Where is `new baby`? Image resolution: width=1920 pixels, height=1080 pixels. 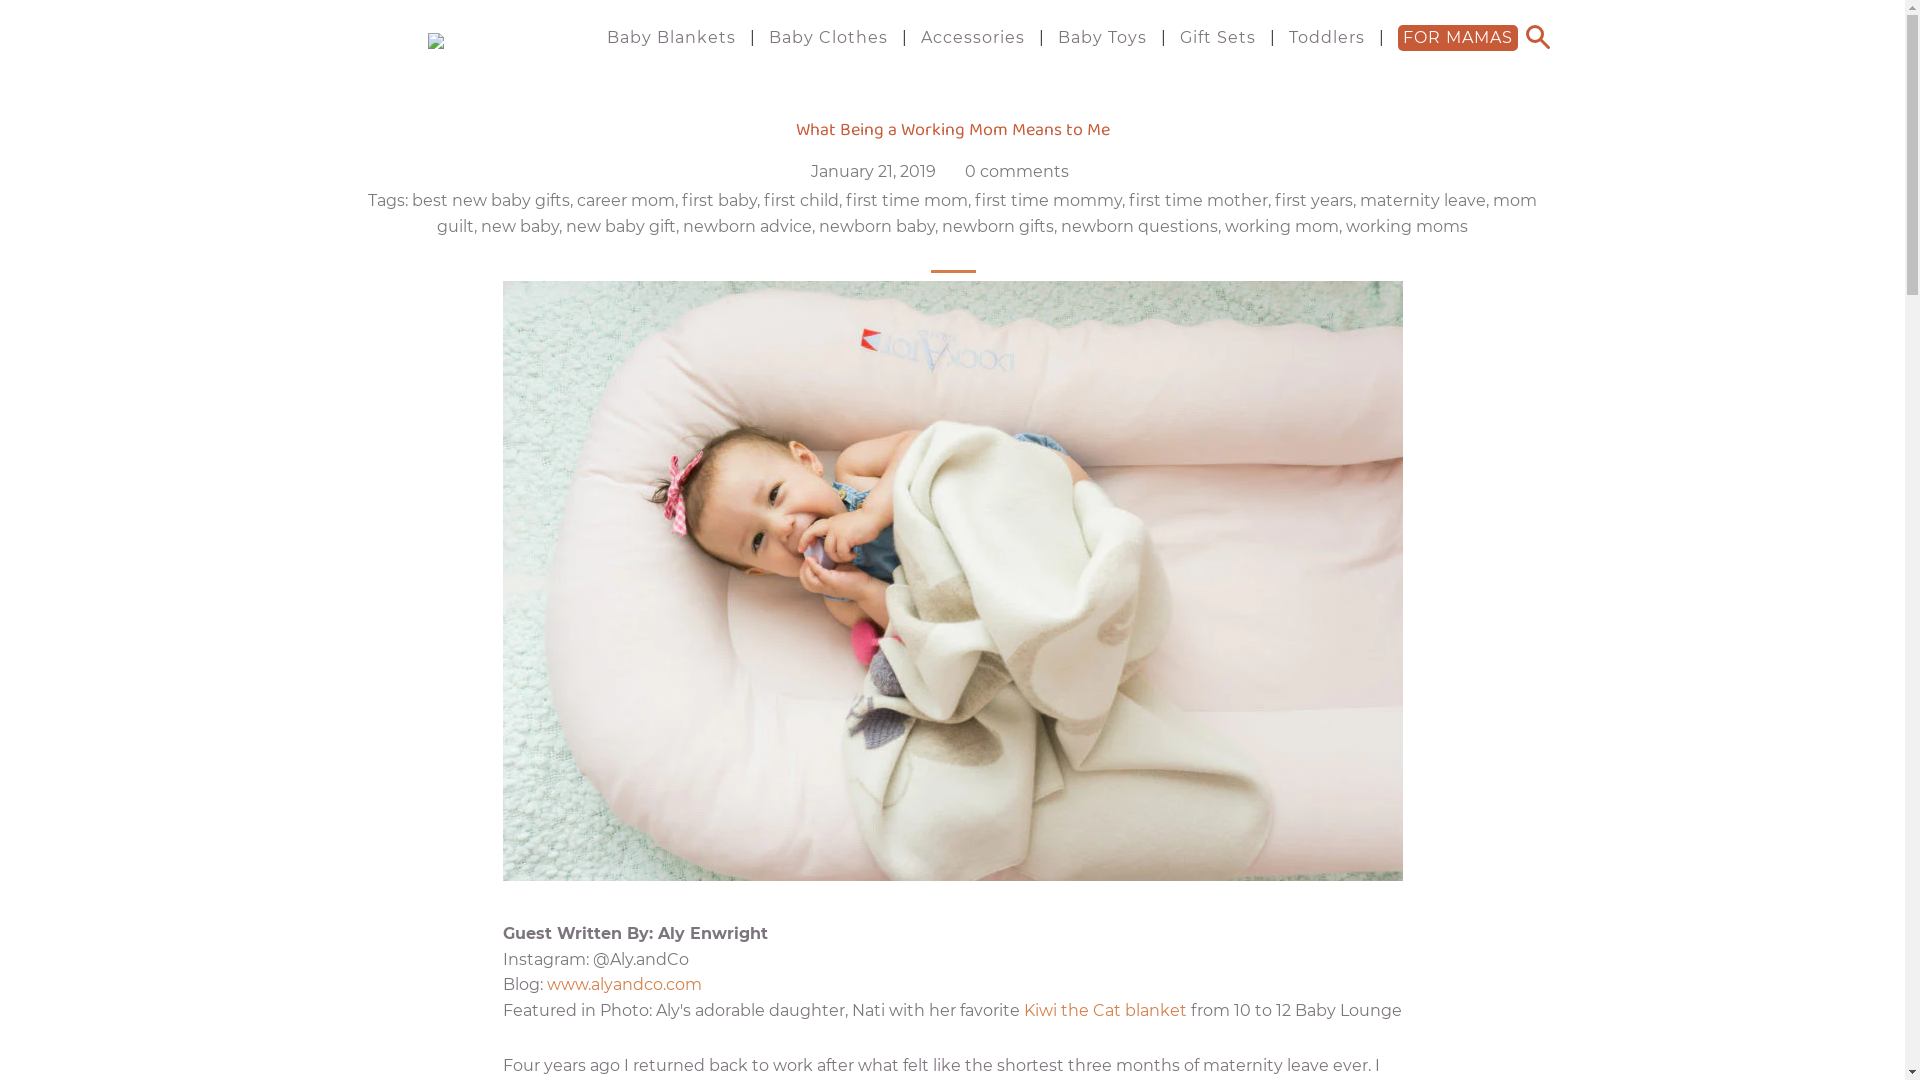
new baby is located at coordinates (520, 226).